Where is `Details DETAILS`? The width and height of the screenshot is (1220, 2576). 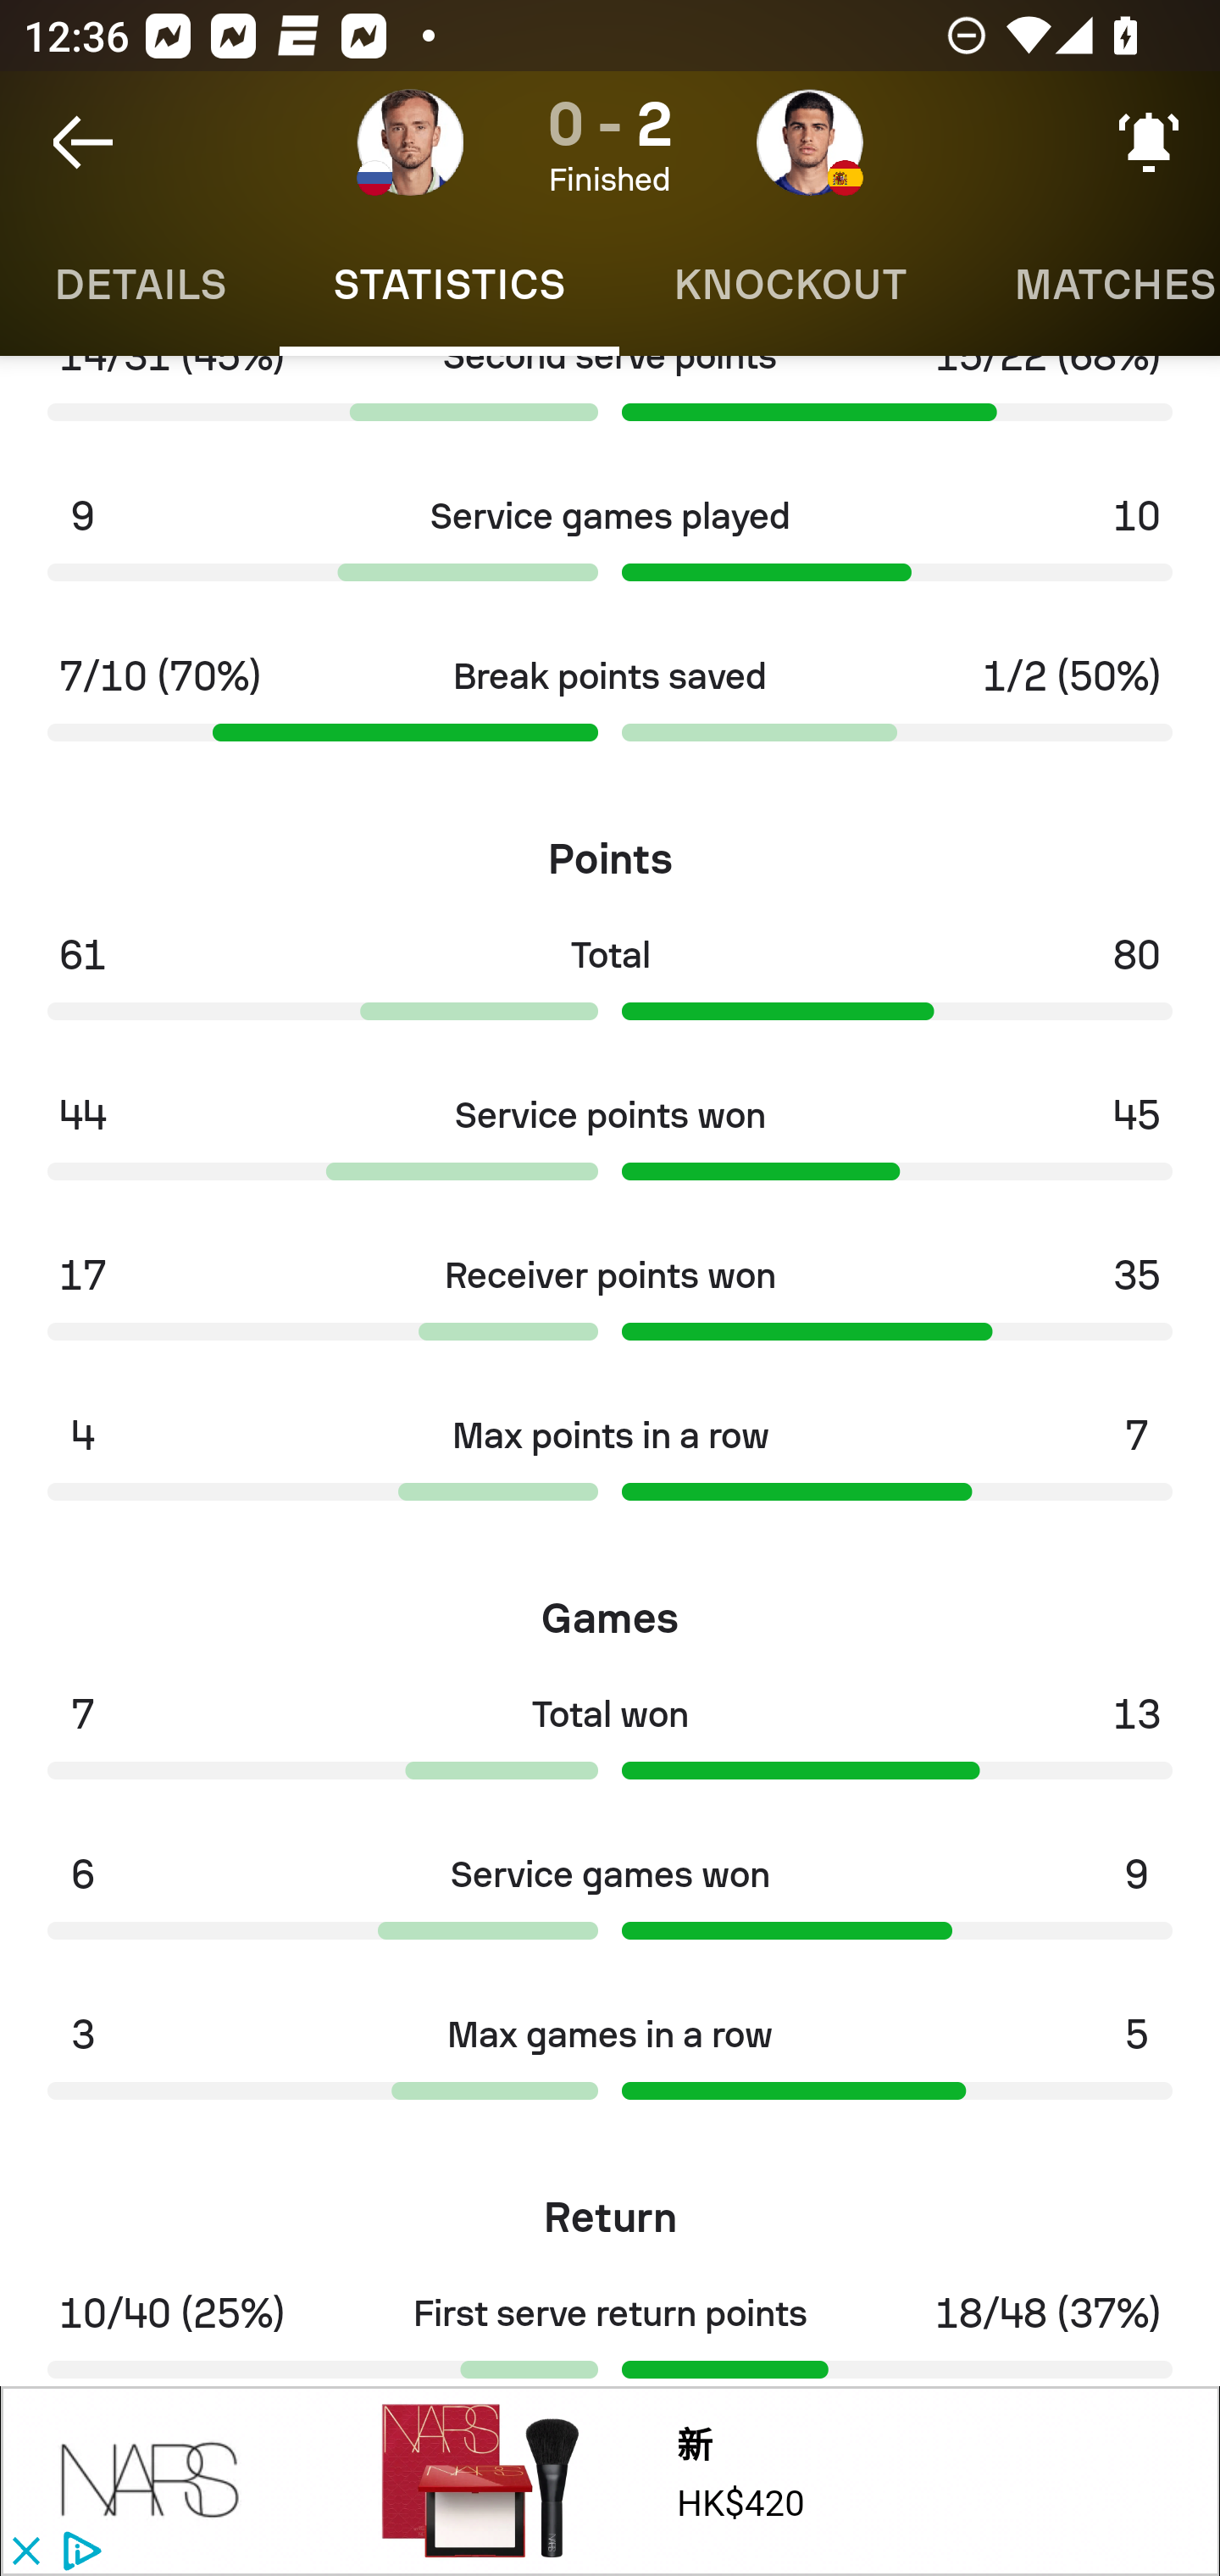 Details DETAILS is located at coordinates (139, 285).